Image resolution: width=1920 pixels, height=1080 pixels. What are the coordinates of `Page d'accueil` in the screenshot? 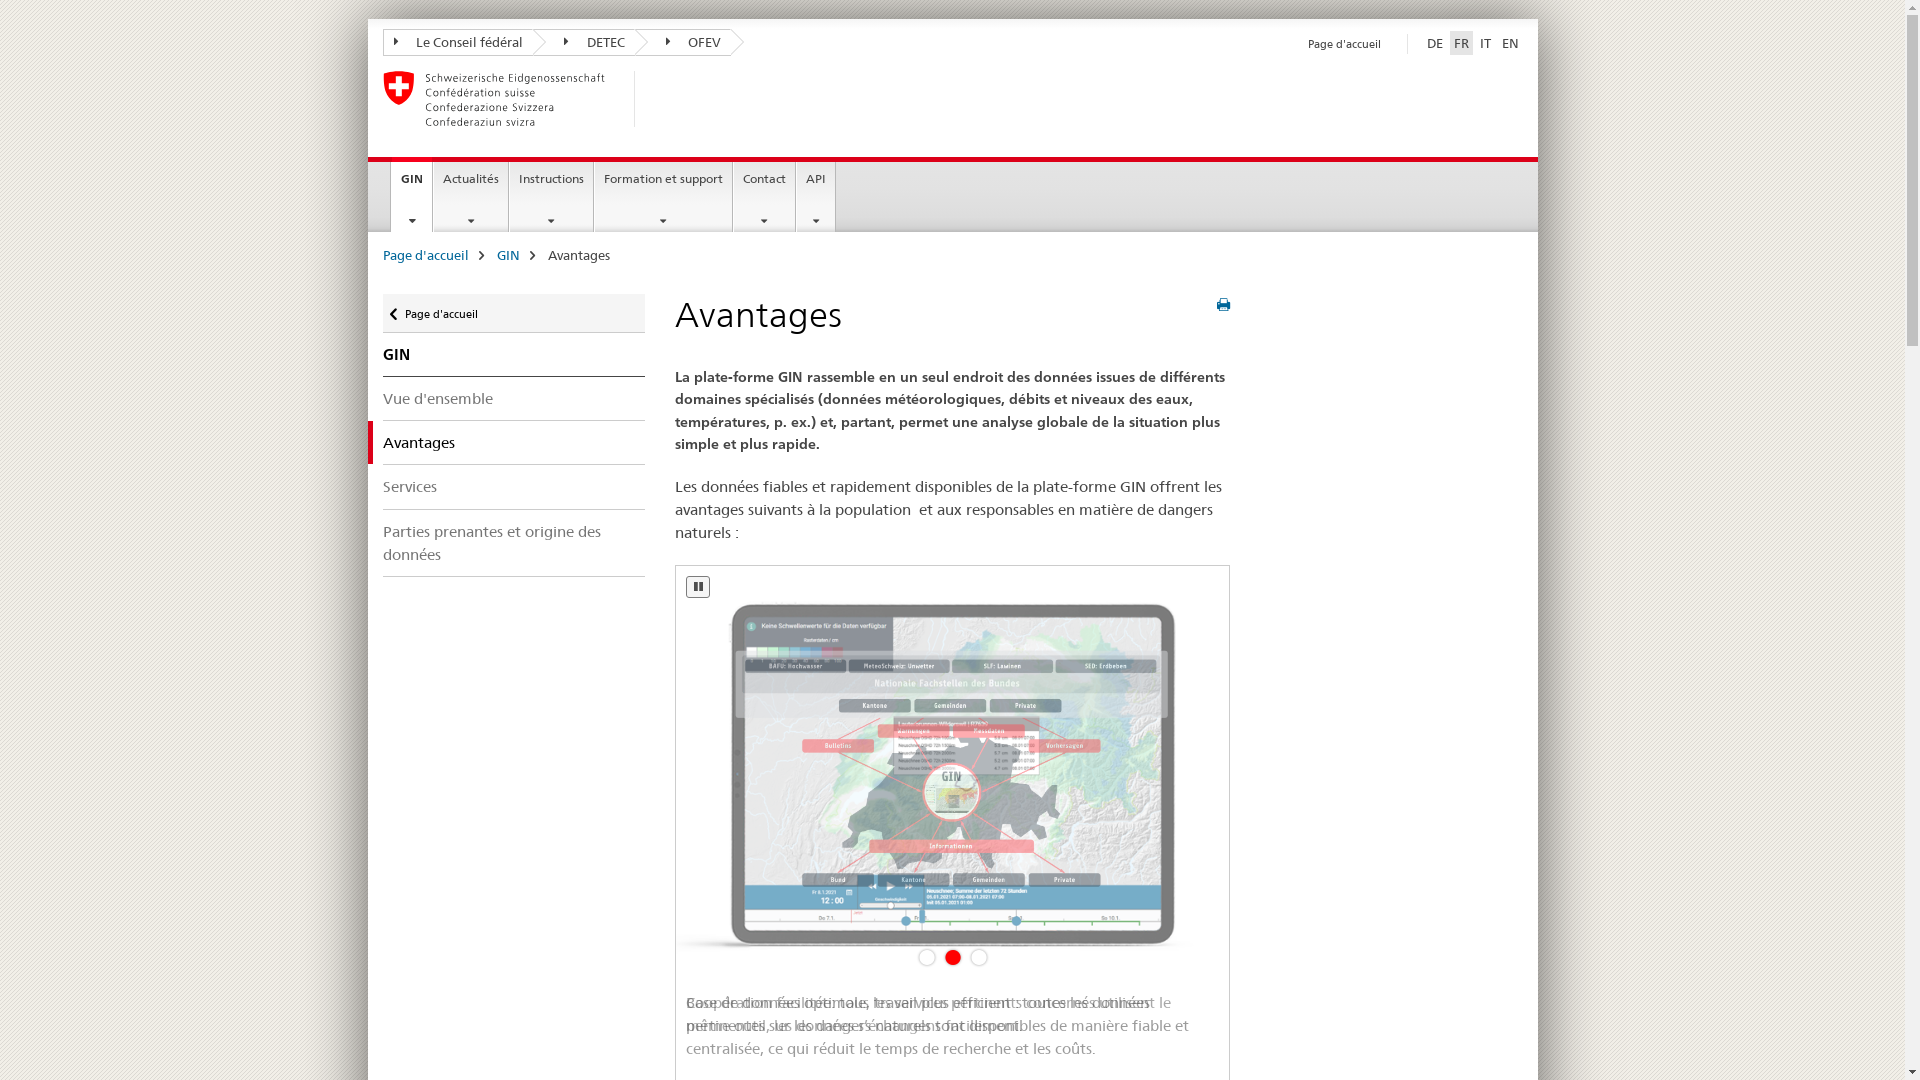 It's located at (425, 255).